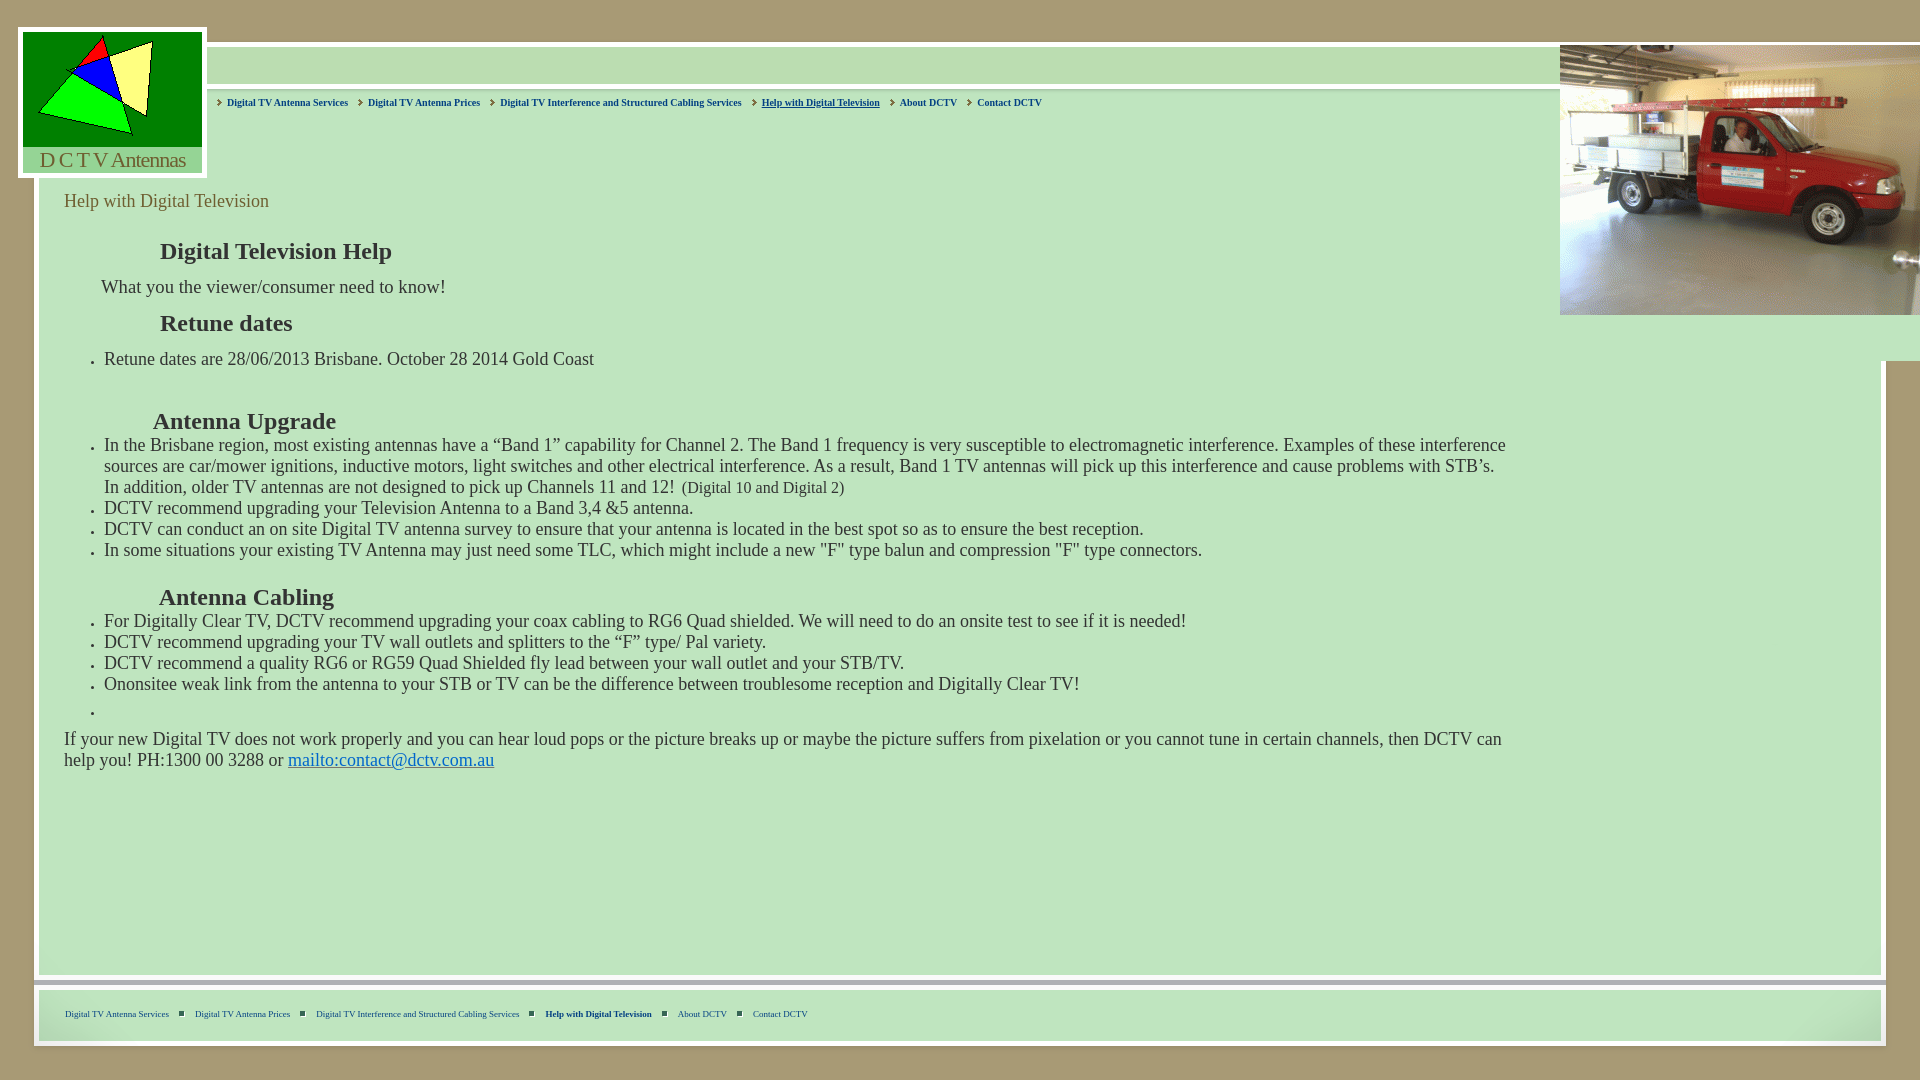 Image resolution: width=1920 pixels, height=1080 pixels. What do you see at coordinates (780, 1012) in the screenshot?
I see `Contact DCTV` at bounding box center [780, 1012].